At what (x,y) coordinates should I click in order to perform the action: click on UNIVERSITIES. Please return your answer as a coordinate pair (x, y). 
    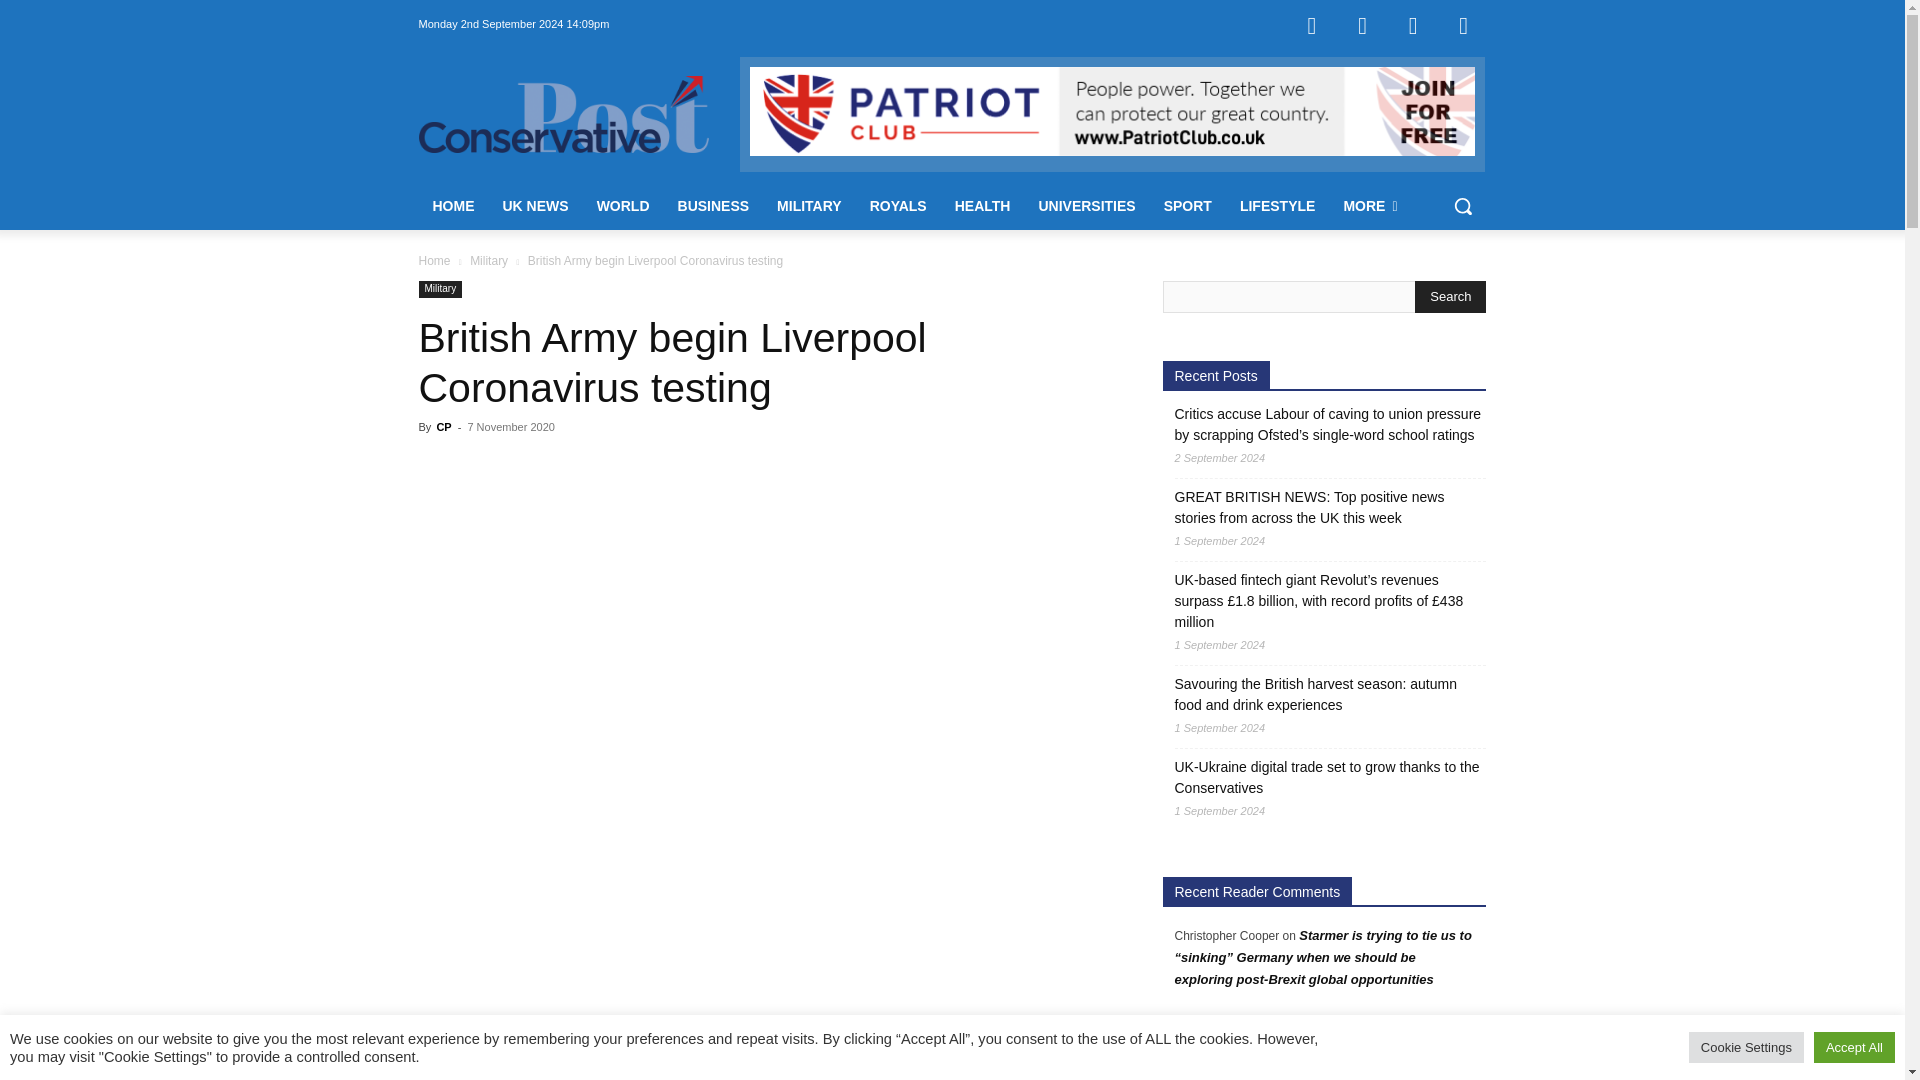
    Looking at the image, I should click on (1086, 206).